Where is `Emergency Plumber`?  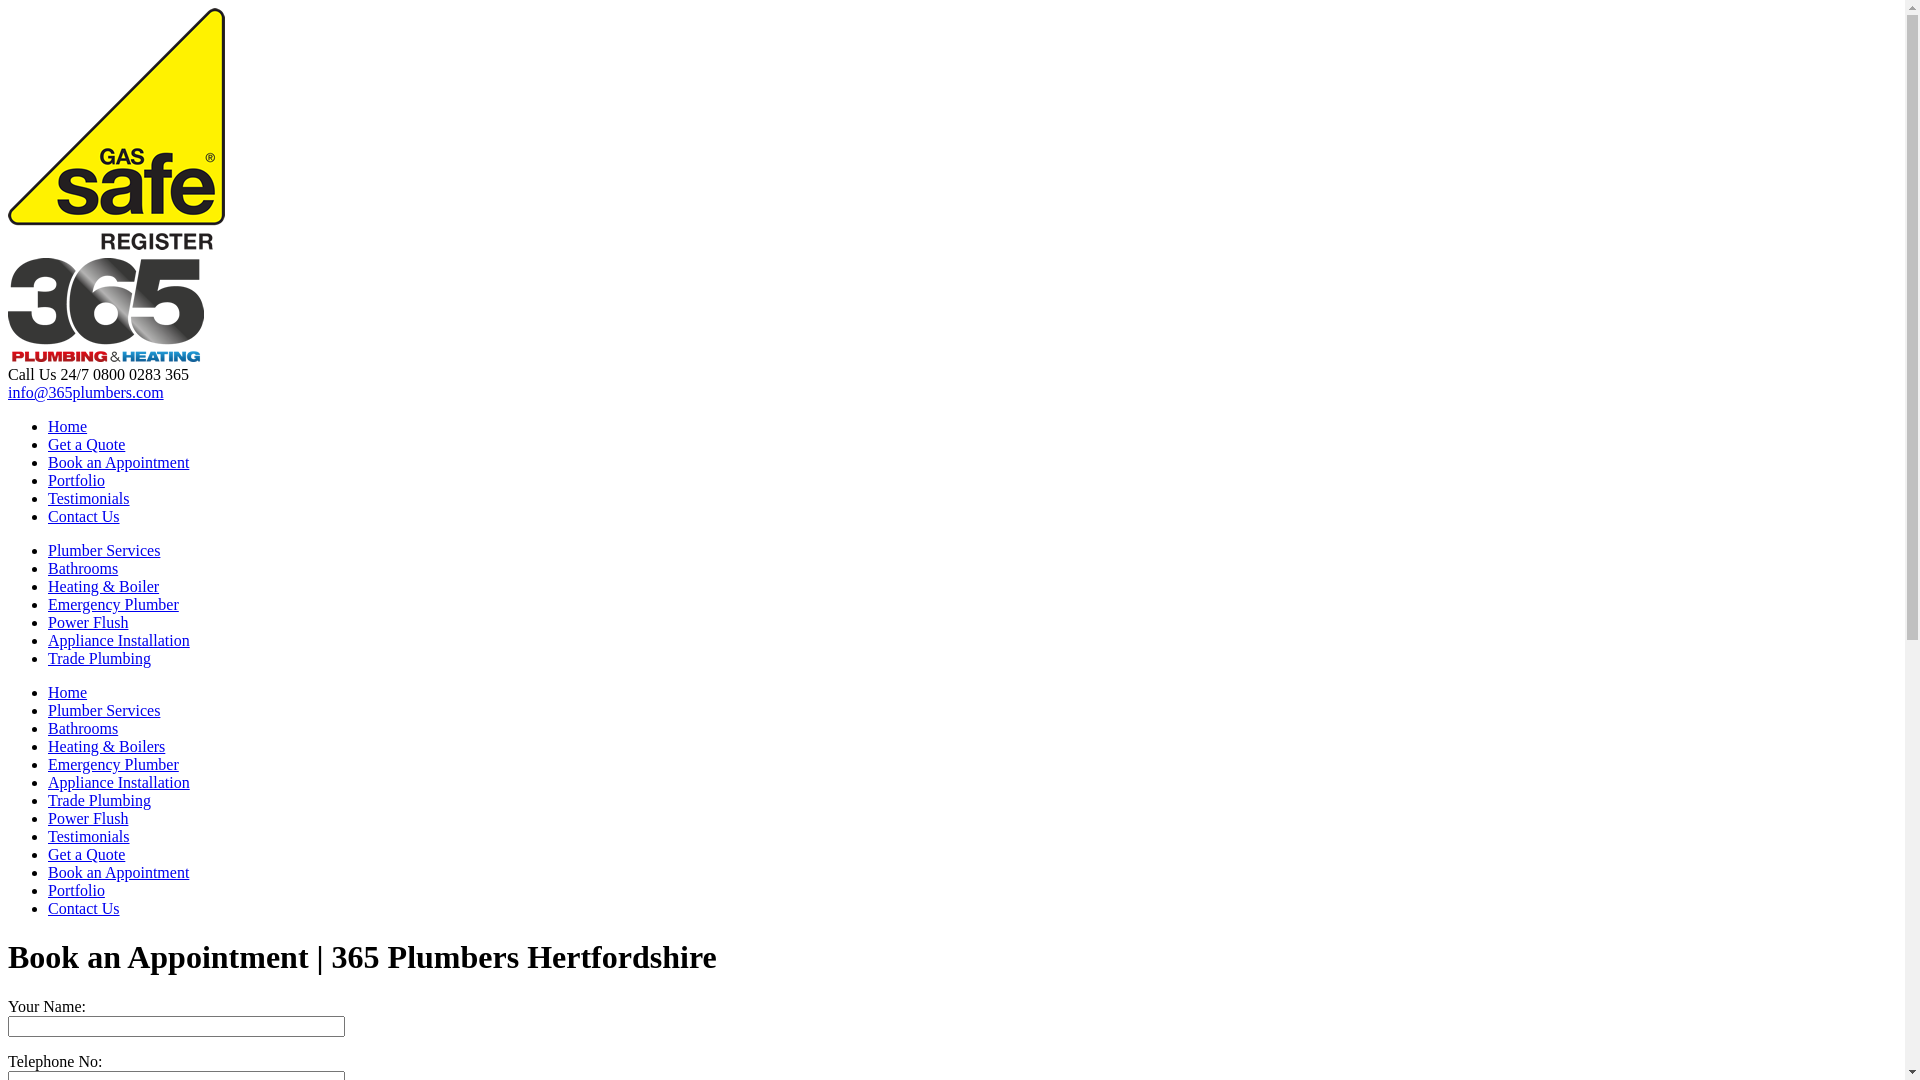
Emergency Plumber is located at coordinates (114, 604).